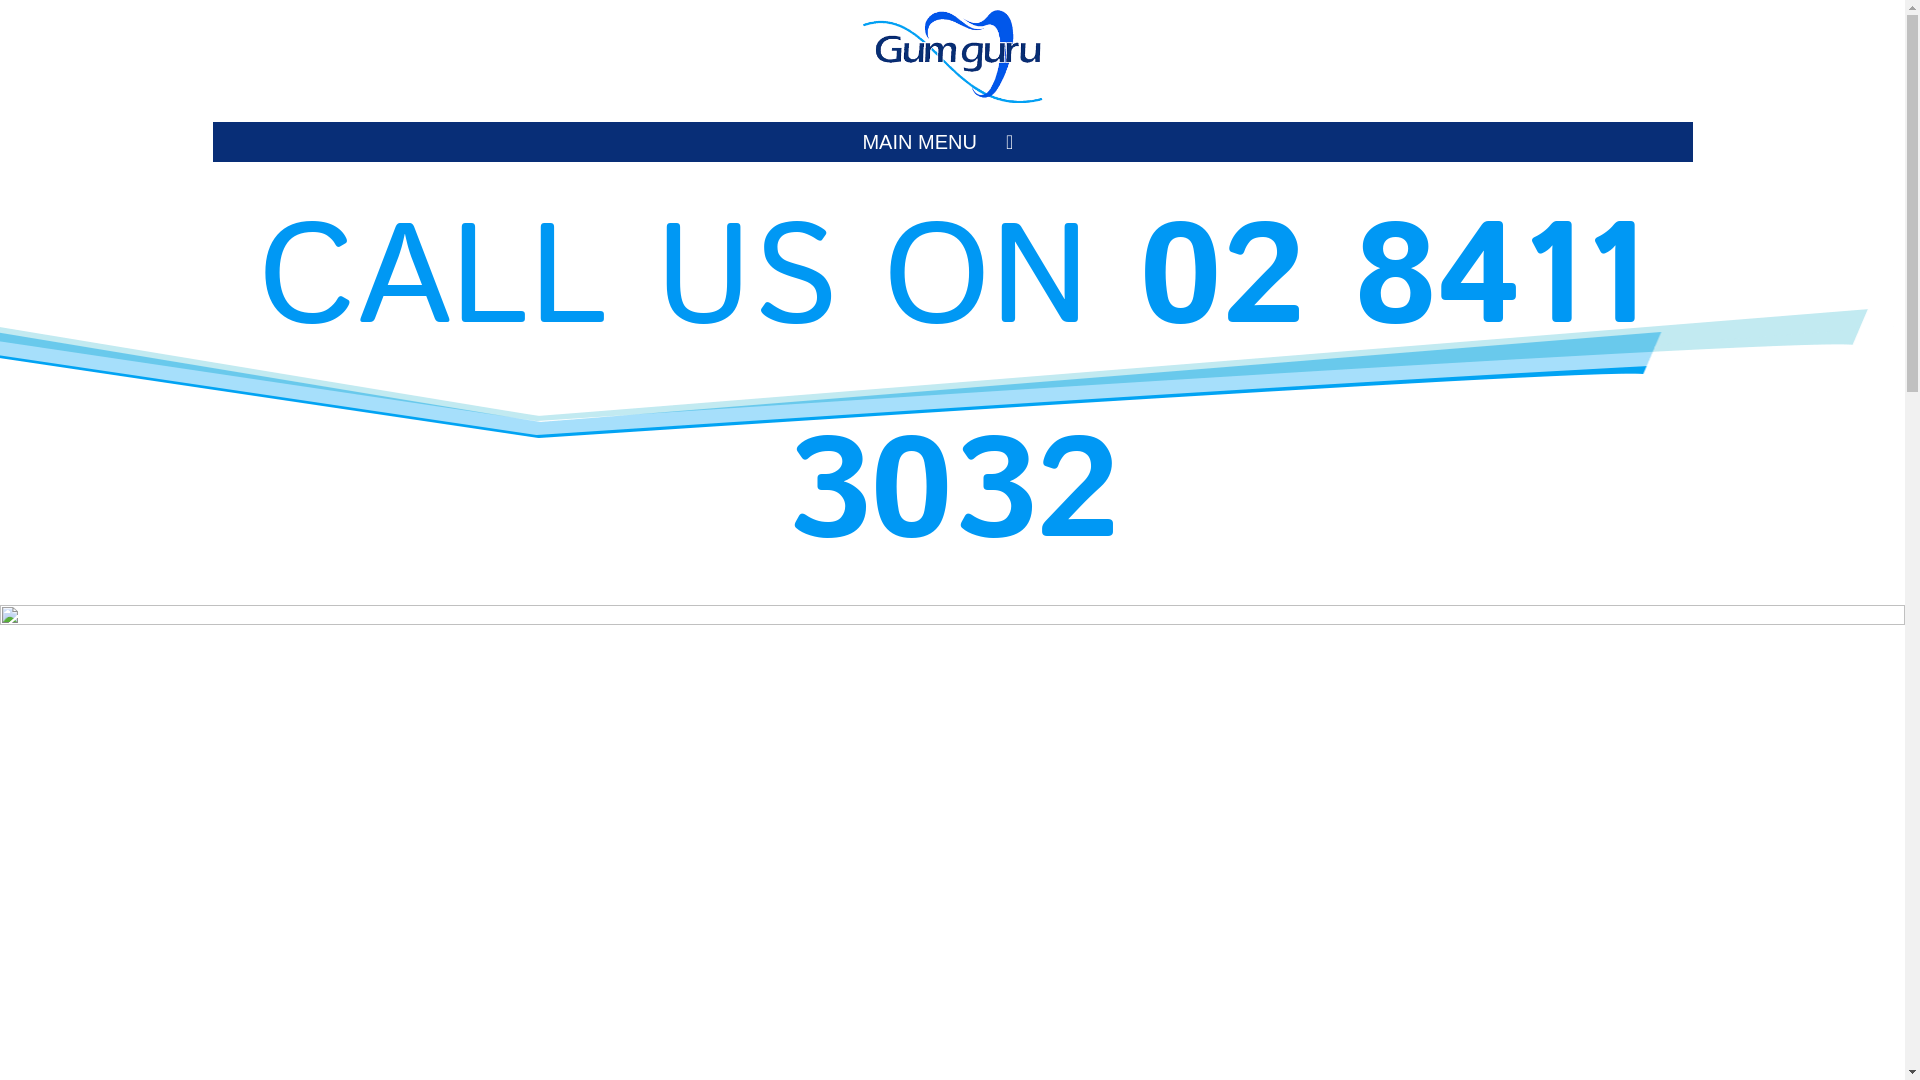 The height and width of the screenshot is (1080, 1920). What do you see at coordinates (952, 142) in the screenshot?
I see `MAIN MENU` at bounding box center [952, 142].